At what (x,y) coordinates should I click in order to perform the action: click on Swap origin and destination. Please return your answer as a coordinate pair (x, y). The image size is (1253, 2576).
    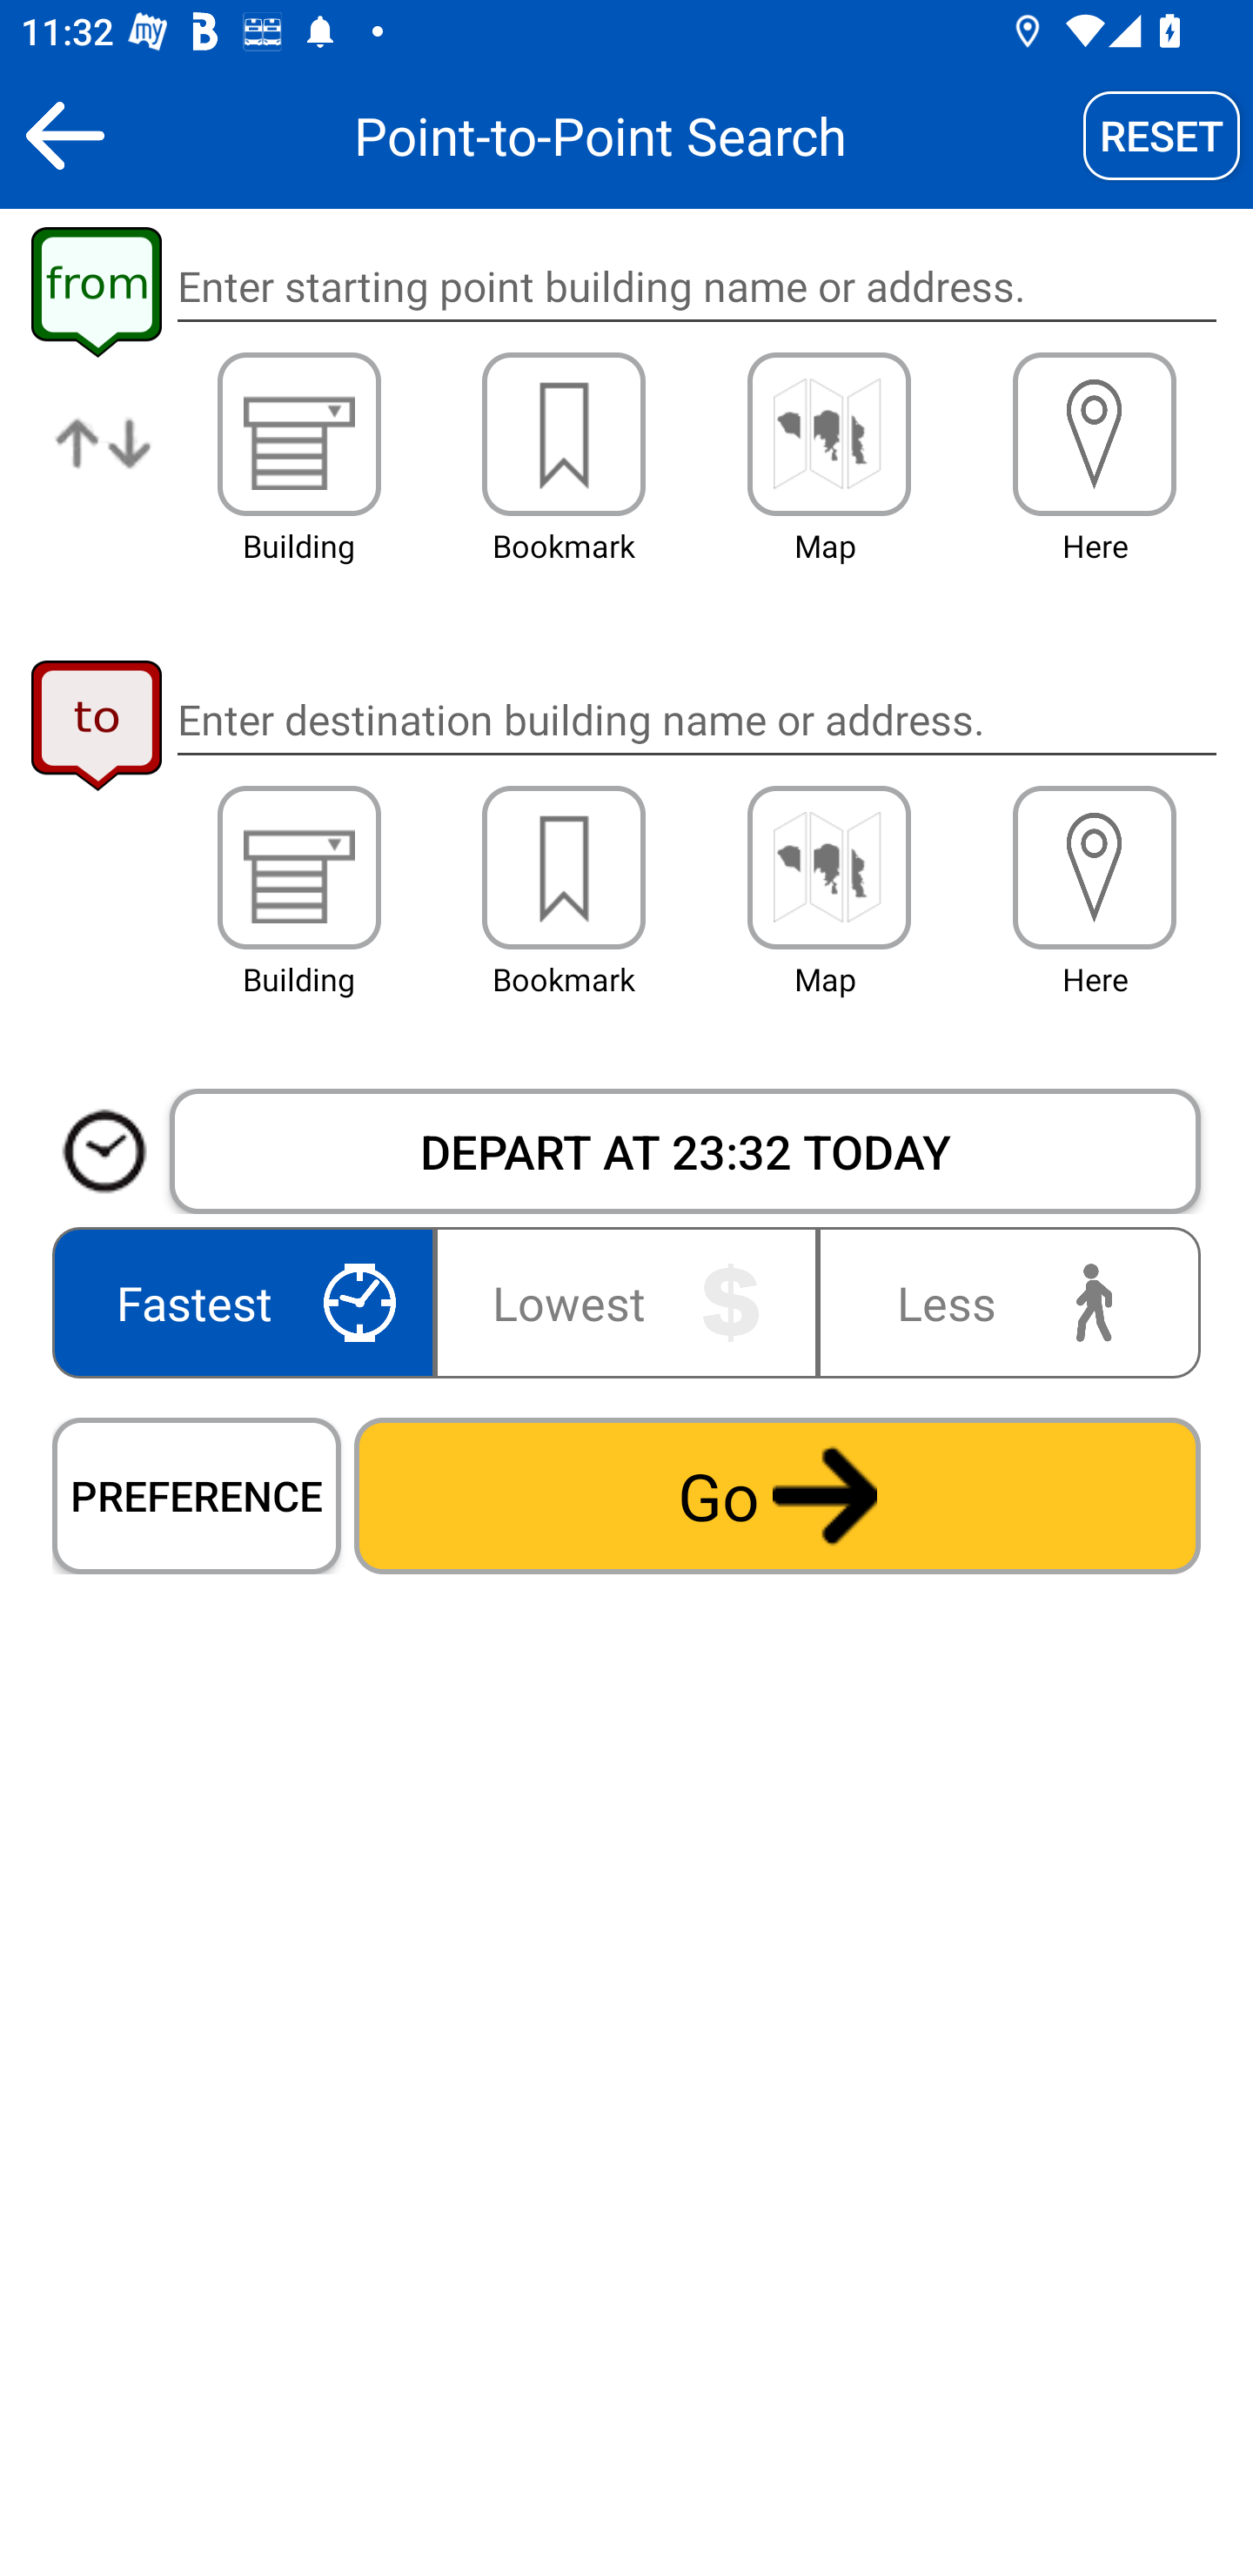
    Looking at the image, I should click on (104, 466).